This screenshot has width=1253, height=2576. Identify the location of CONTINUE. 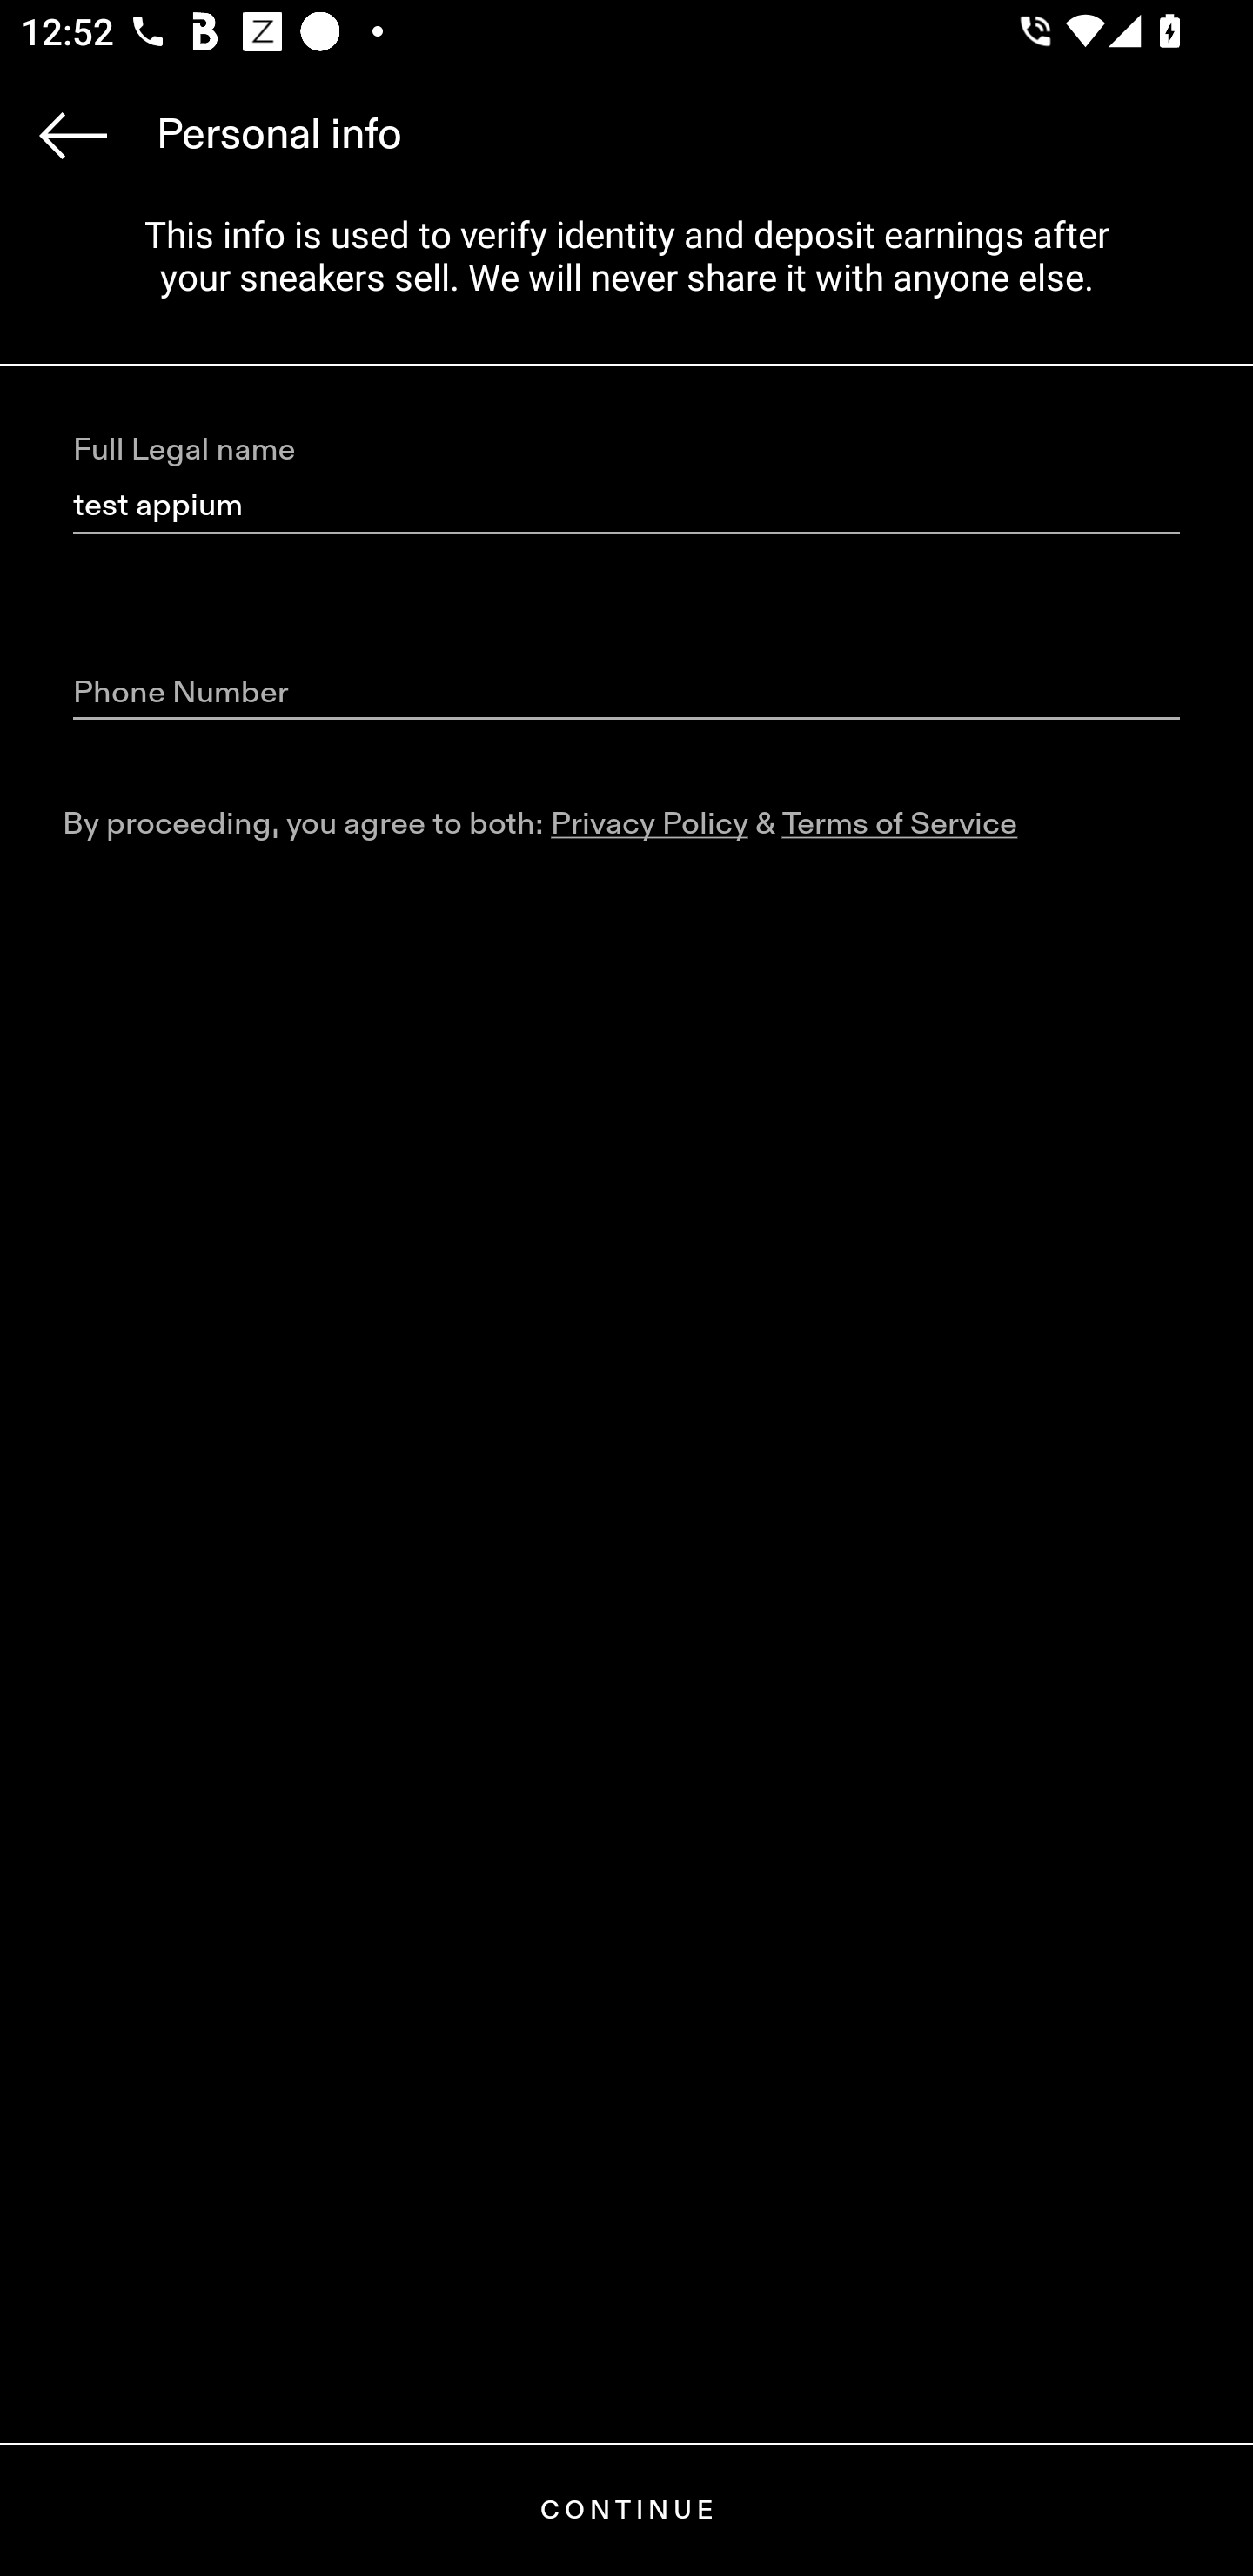
(626, 2510).